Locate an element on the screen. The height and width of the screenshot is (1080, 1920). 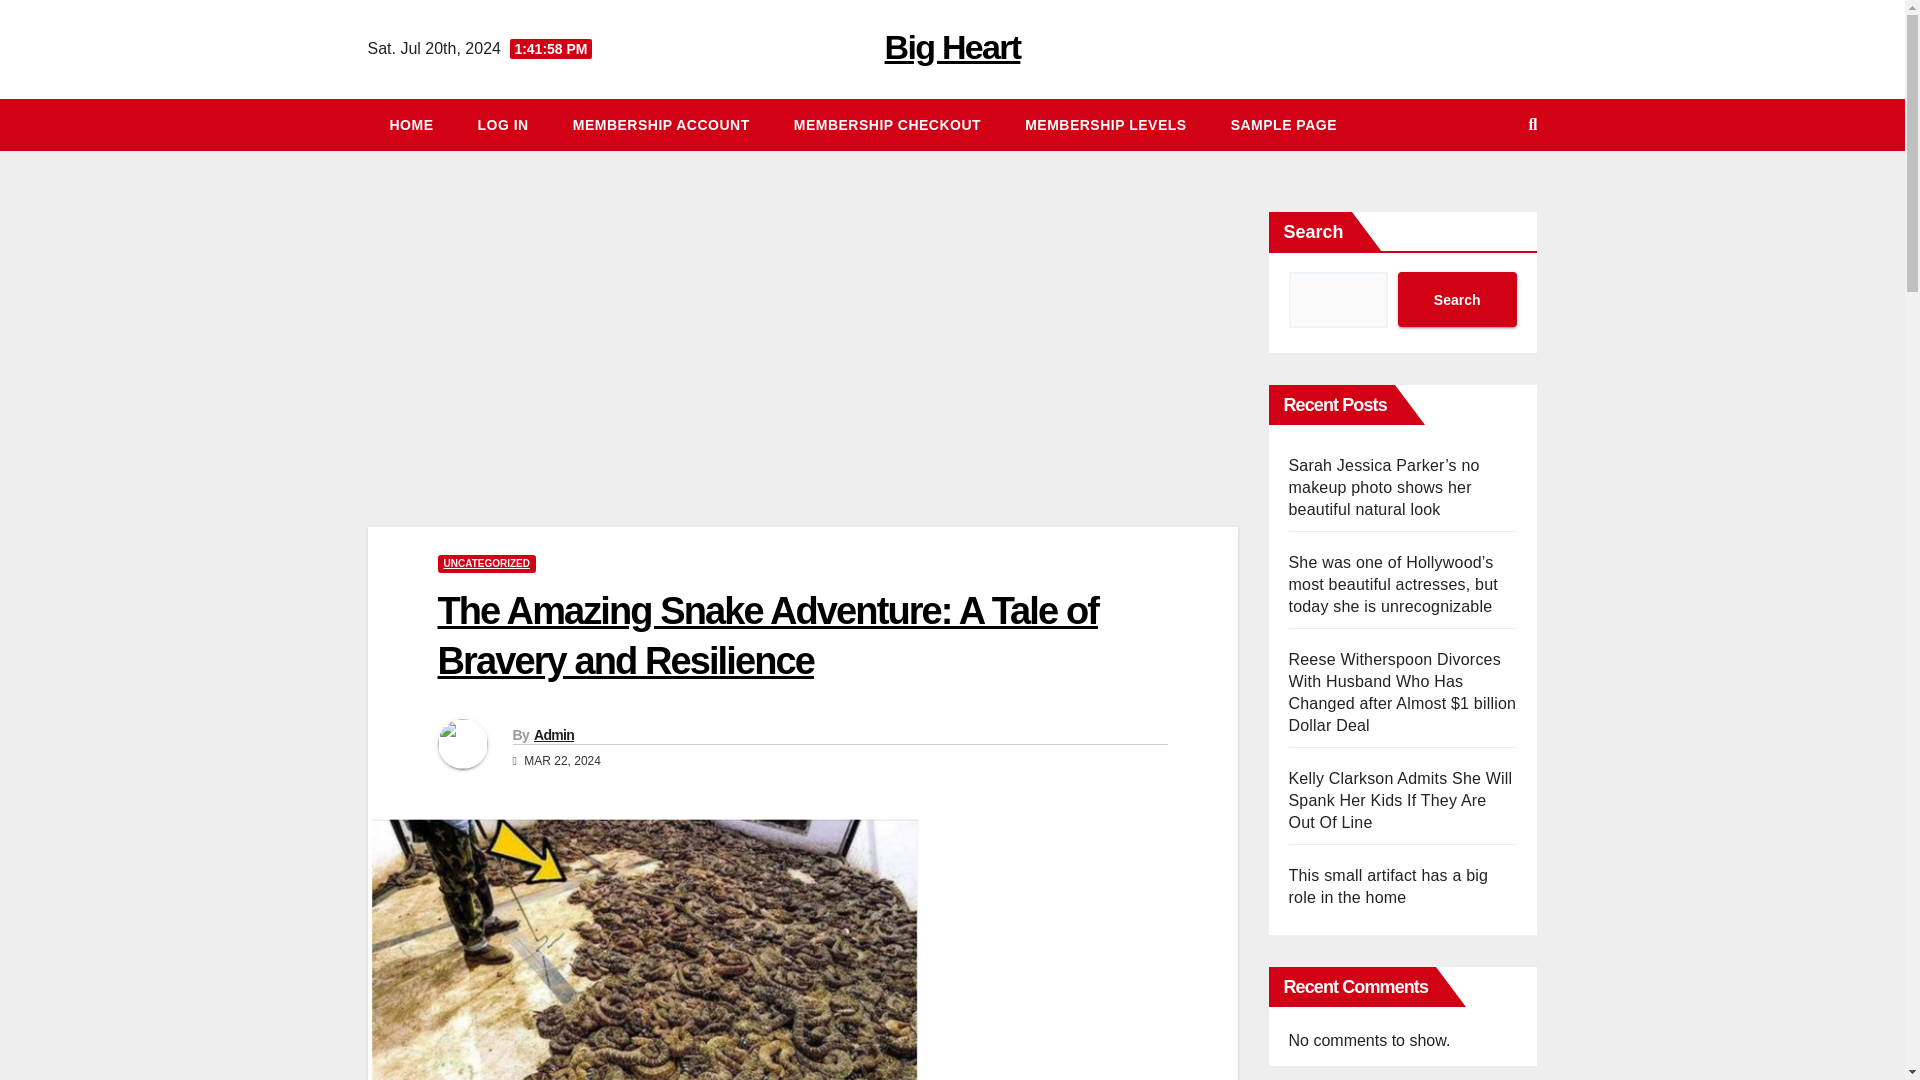
Home is located at coordinates (412, 125).